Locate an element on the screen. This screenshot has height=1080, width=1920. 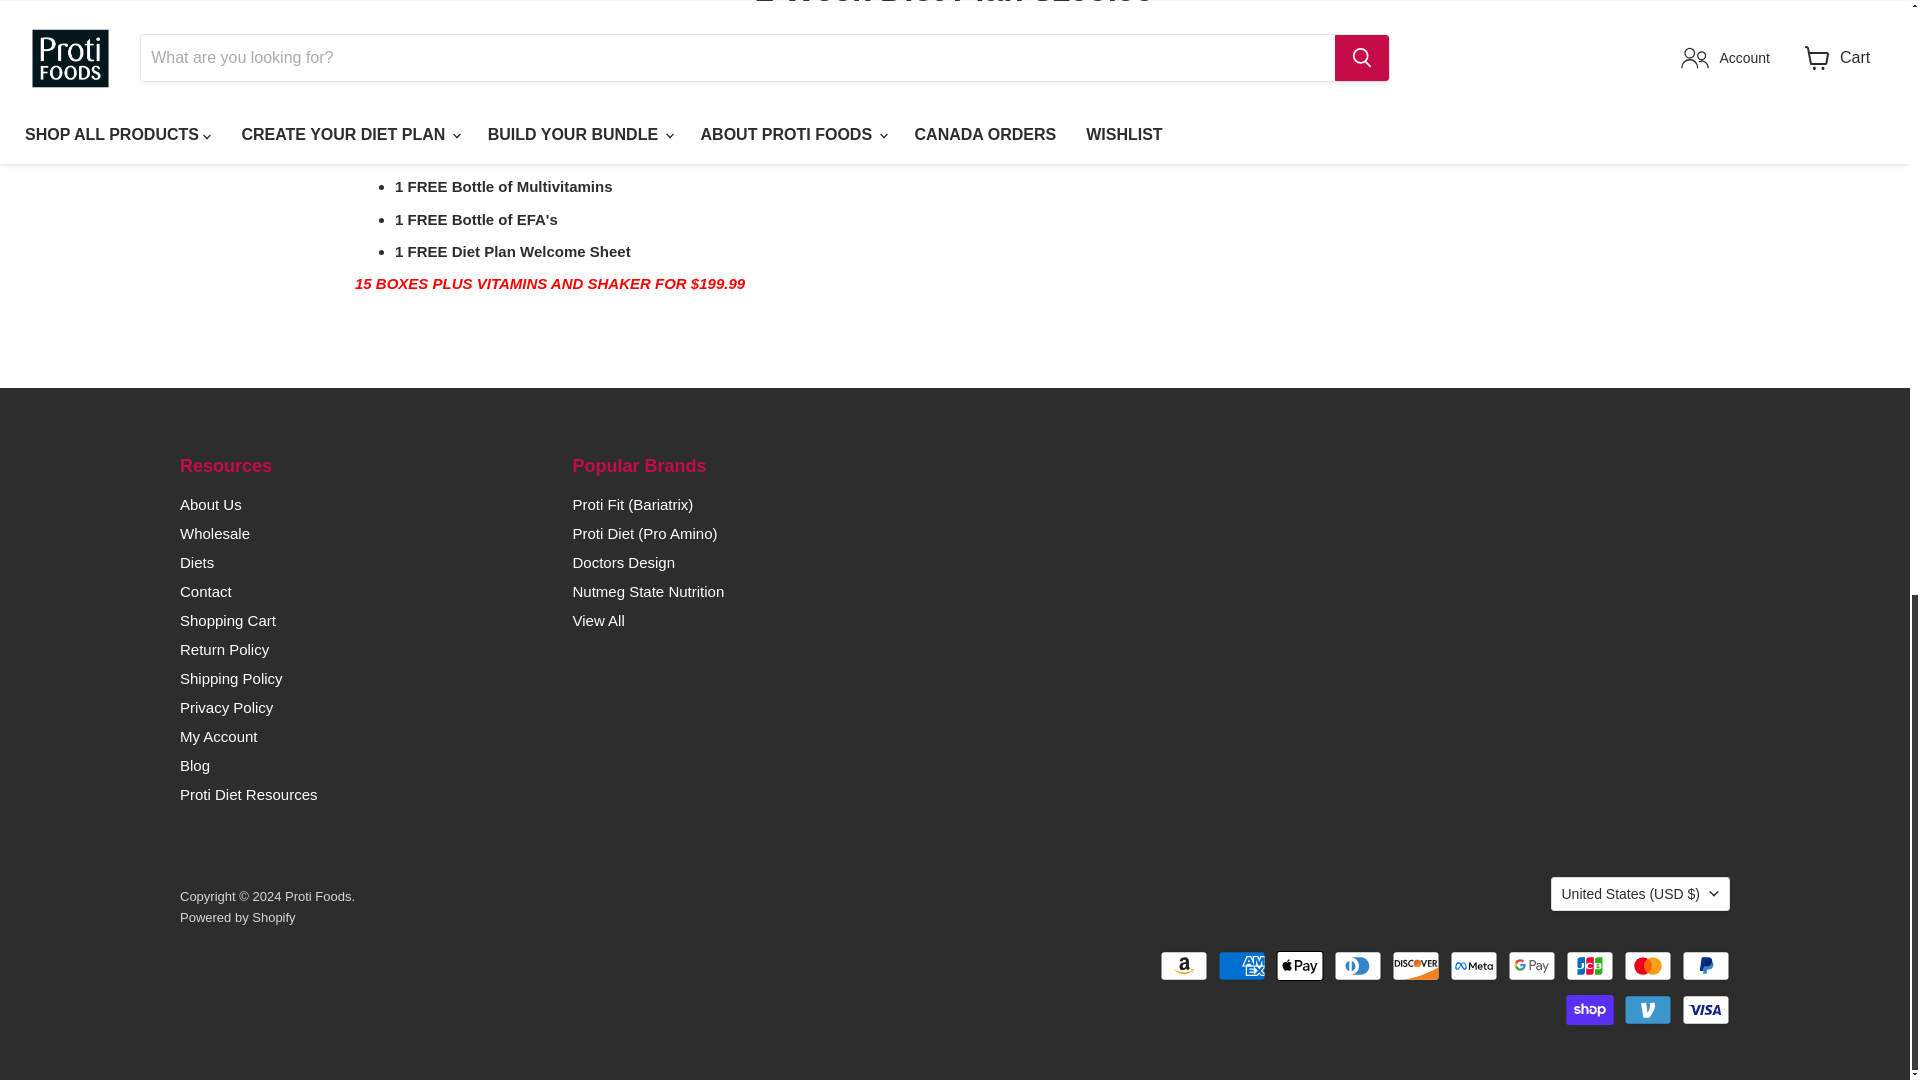
Discover is located at coordinates (1416, 966).